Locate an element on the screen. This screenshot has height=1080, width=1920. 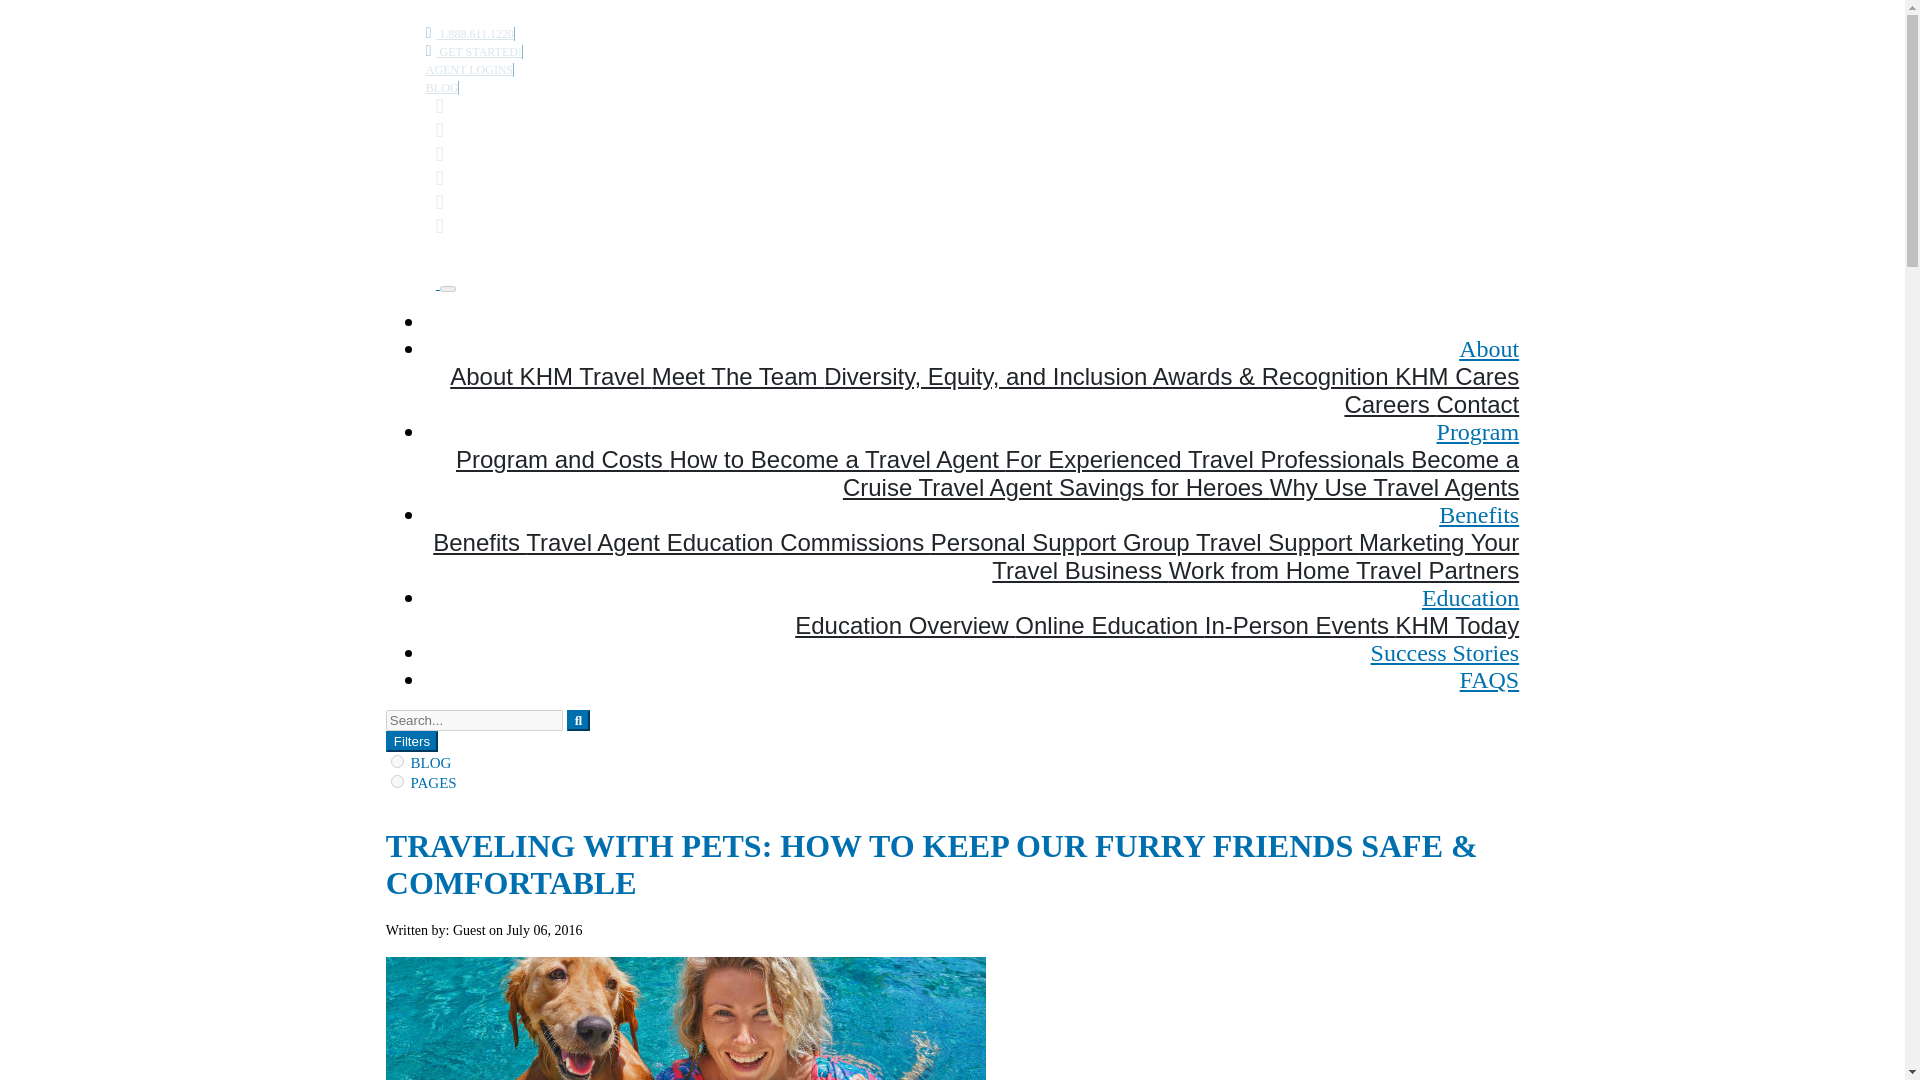
AGENT LOGINS is located at coordinates (470, 69).